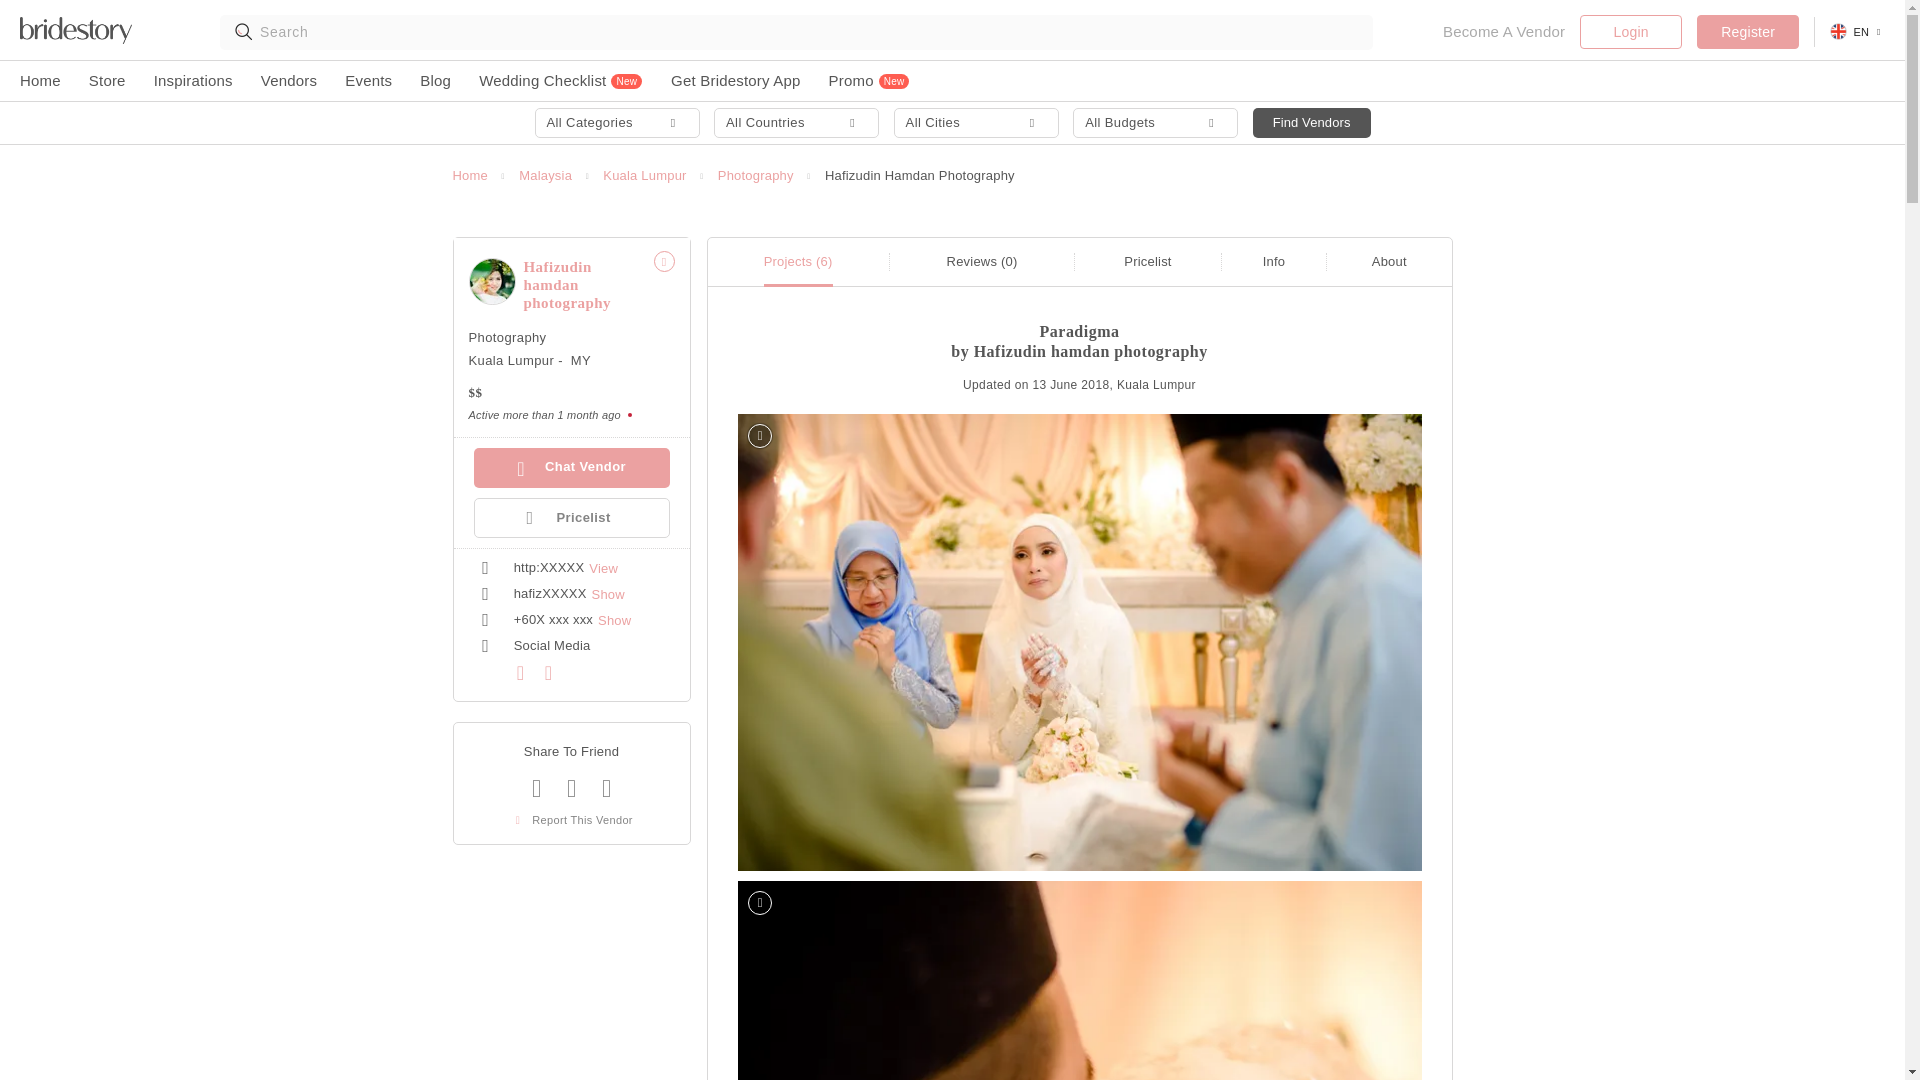 Image resolution: width=1920 pixels, height=1080 pixels. I want to click on Info, so click(1274, 260).